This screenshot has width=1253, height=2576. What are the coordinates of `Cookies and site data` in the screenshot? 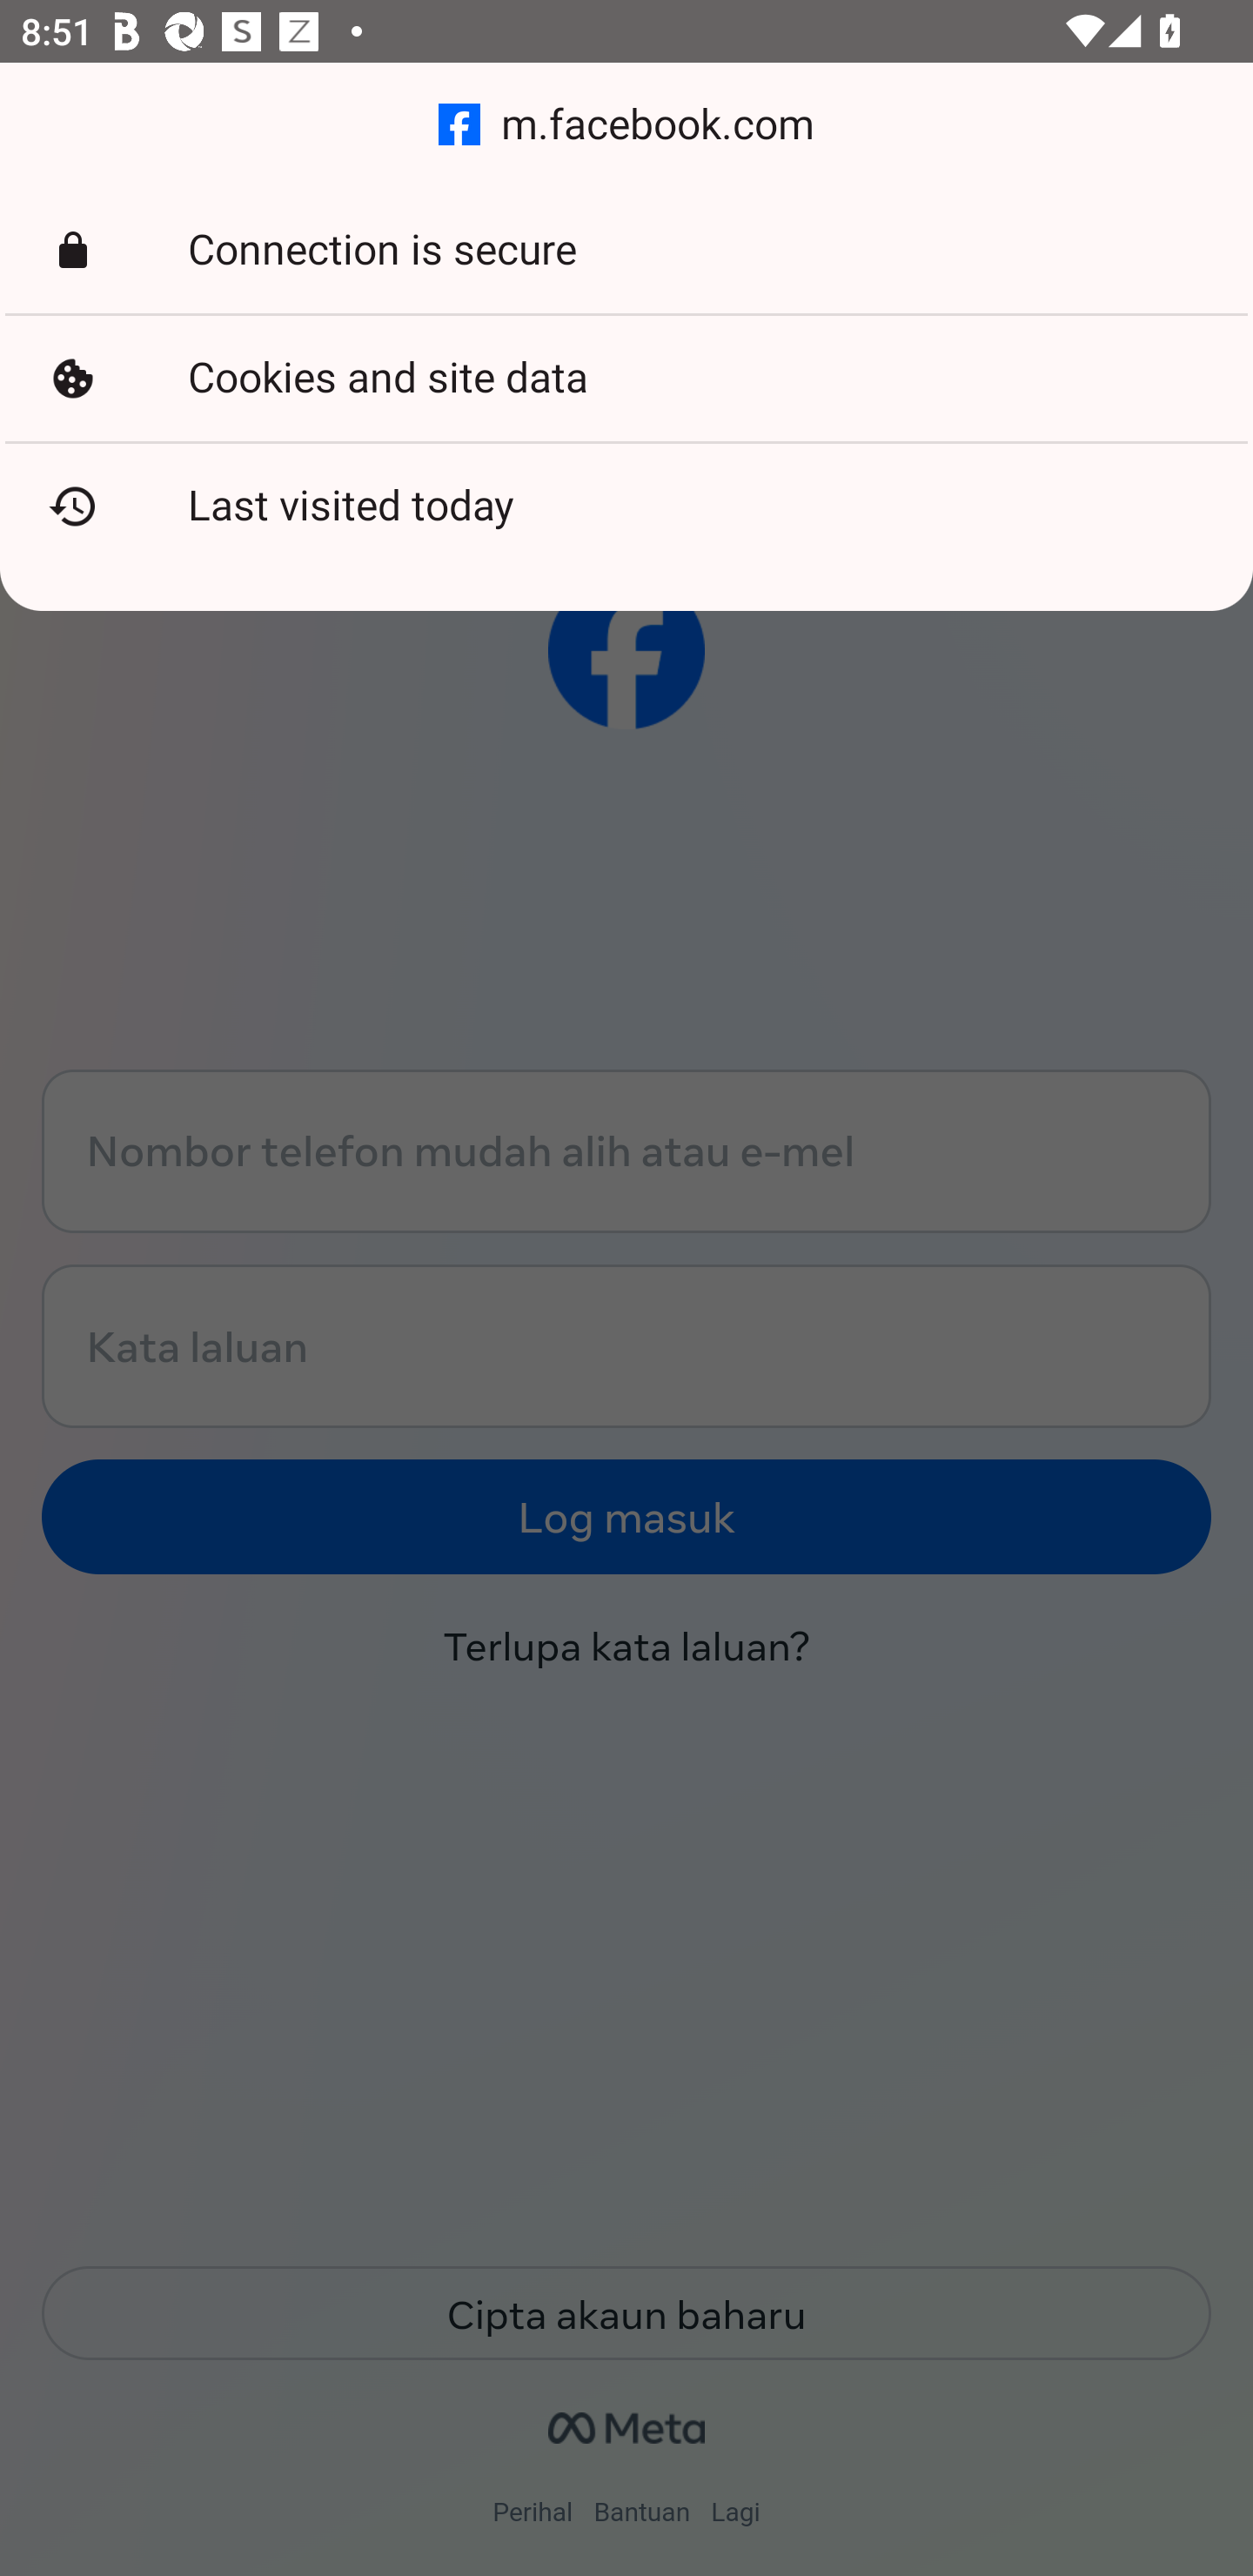 It's located at (626, 379).